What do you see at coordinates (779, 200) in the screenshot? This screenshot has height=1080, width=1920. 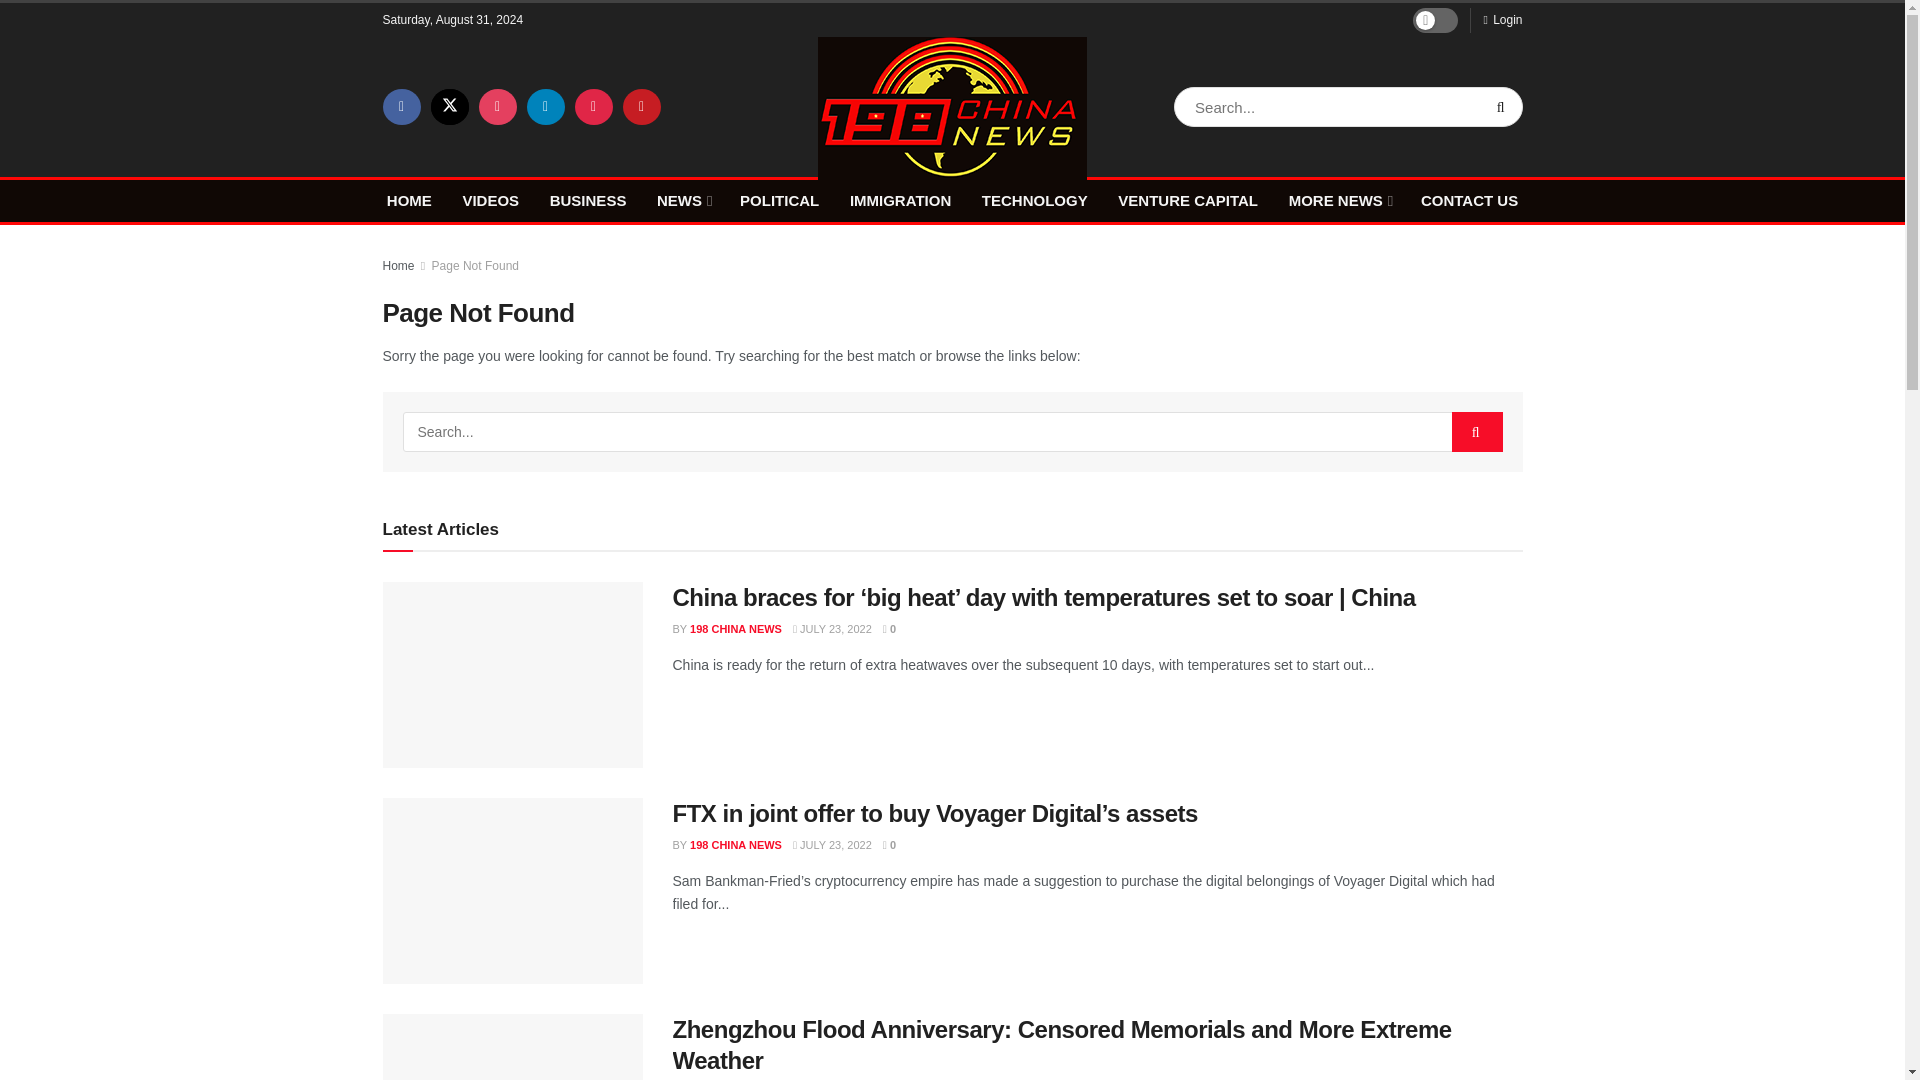 I see `POLITICAL` at bounding box center [779, 200].